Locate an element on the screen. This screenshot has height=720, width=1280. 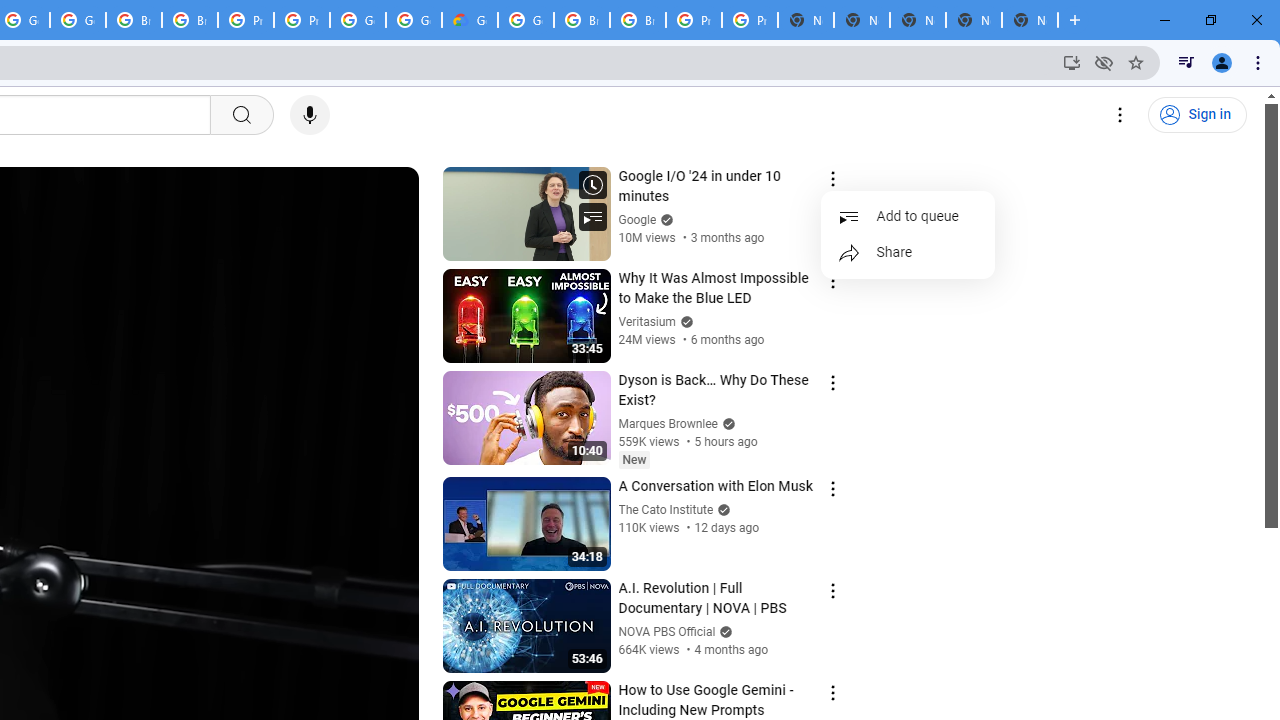
Settings is located at coordinates (1120, 115).